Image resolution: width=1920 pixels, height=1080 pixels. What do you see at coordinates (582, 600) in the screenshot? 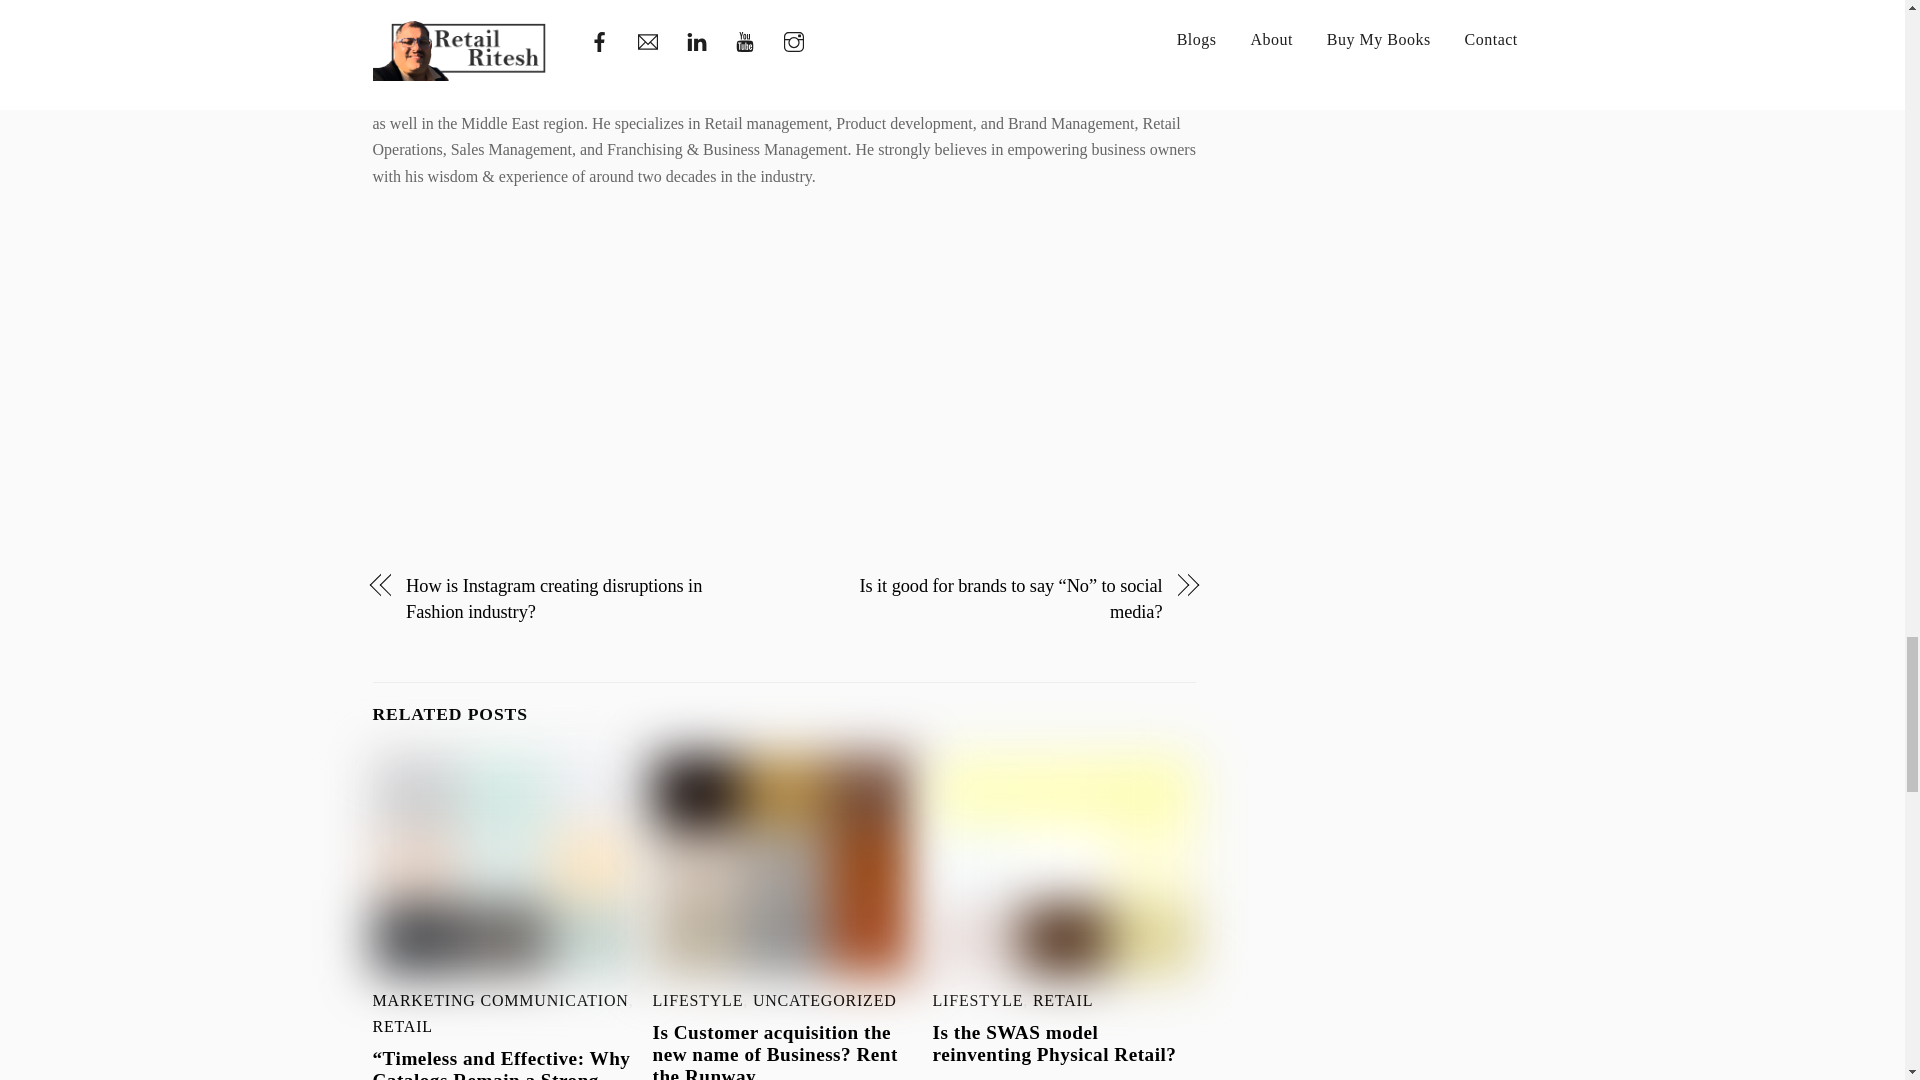
I see `How is Instagram creating disruptions in Fashion industry?` at bounding box center [582, 600].